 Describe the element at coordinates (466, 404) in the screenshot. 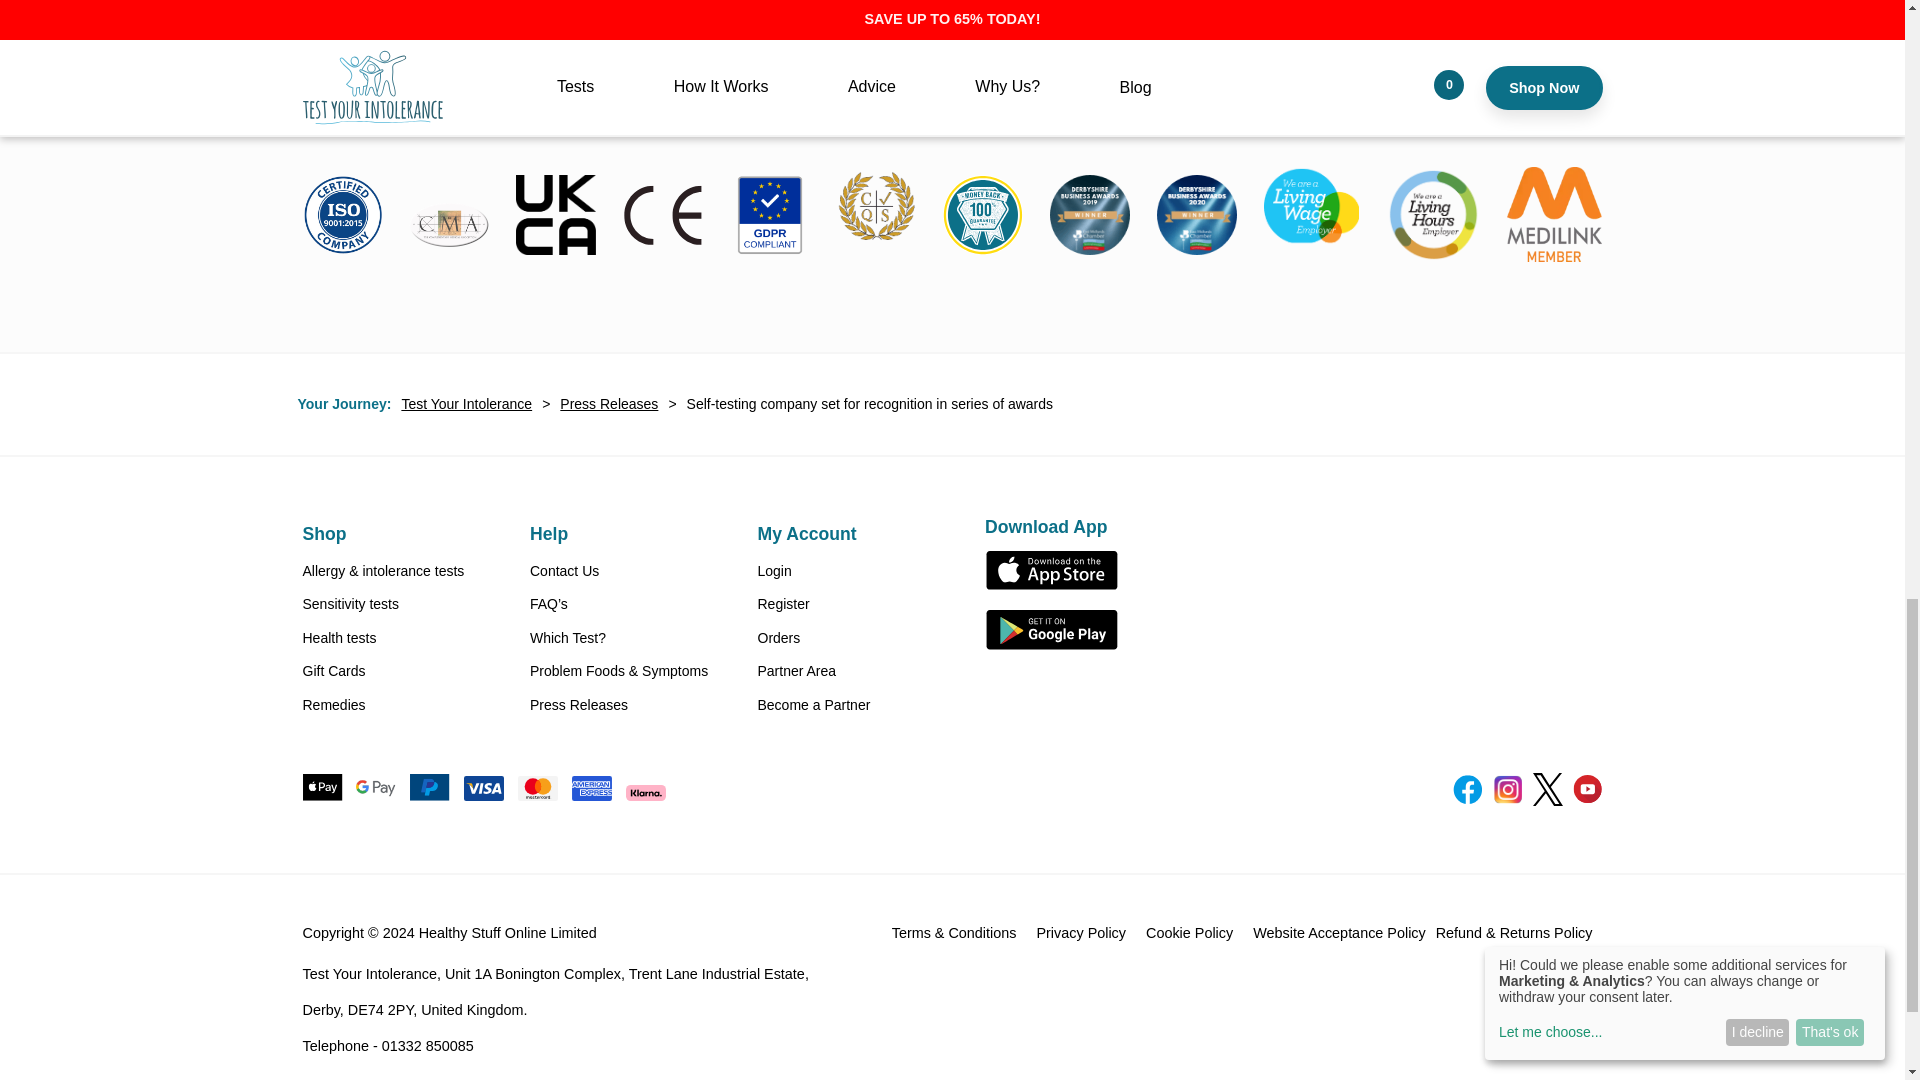

I see `Go to Test Your Intolerance.` at that location.